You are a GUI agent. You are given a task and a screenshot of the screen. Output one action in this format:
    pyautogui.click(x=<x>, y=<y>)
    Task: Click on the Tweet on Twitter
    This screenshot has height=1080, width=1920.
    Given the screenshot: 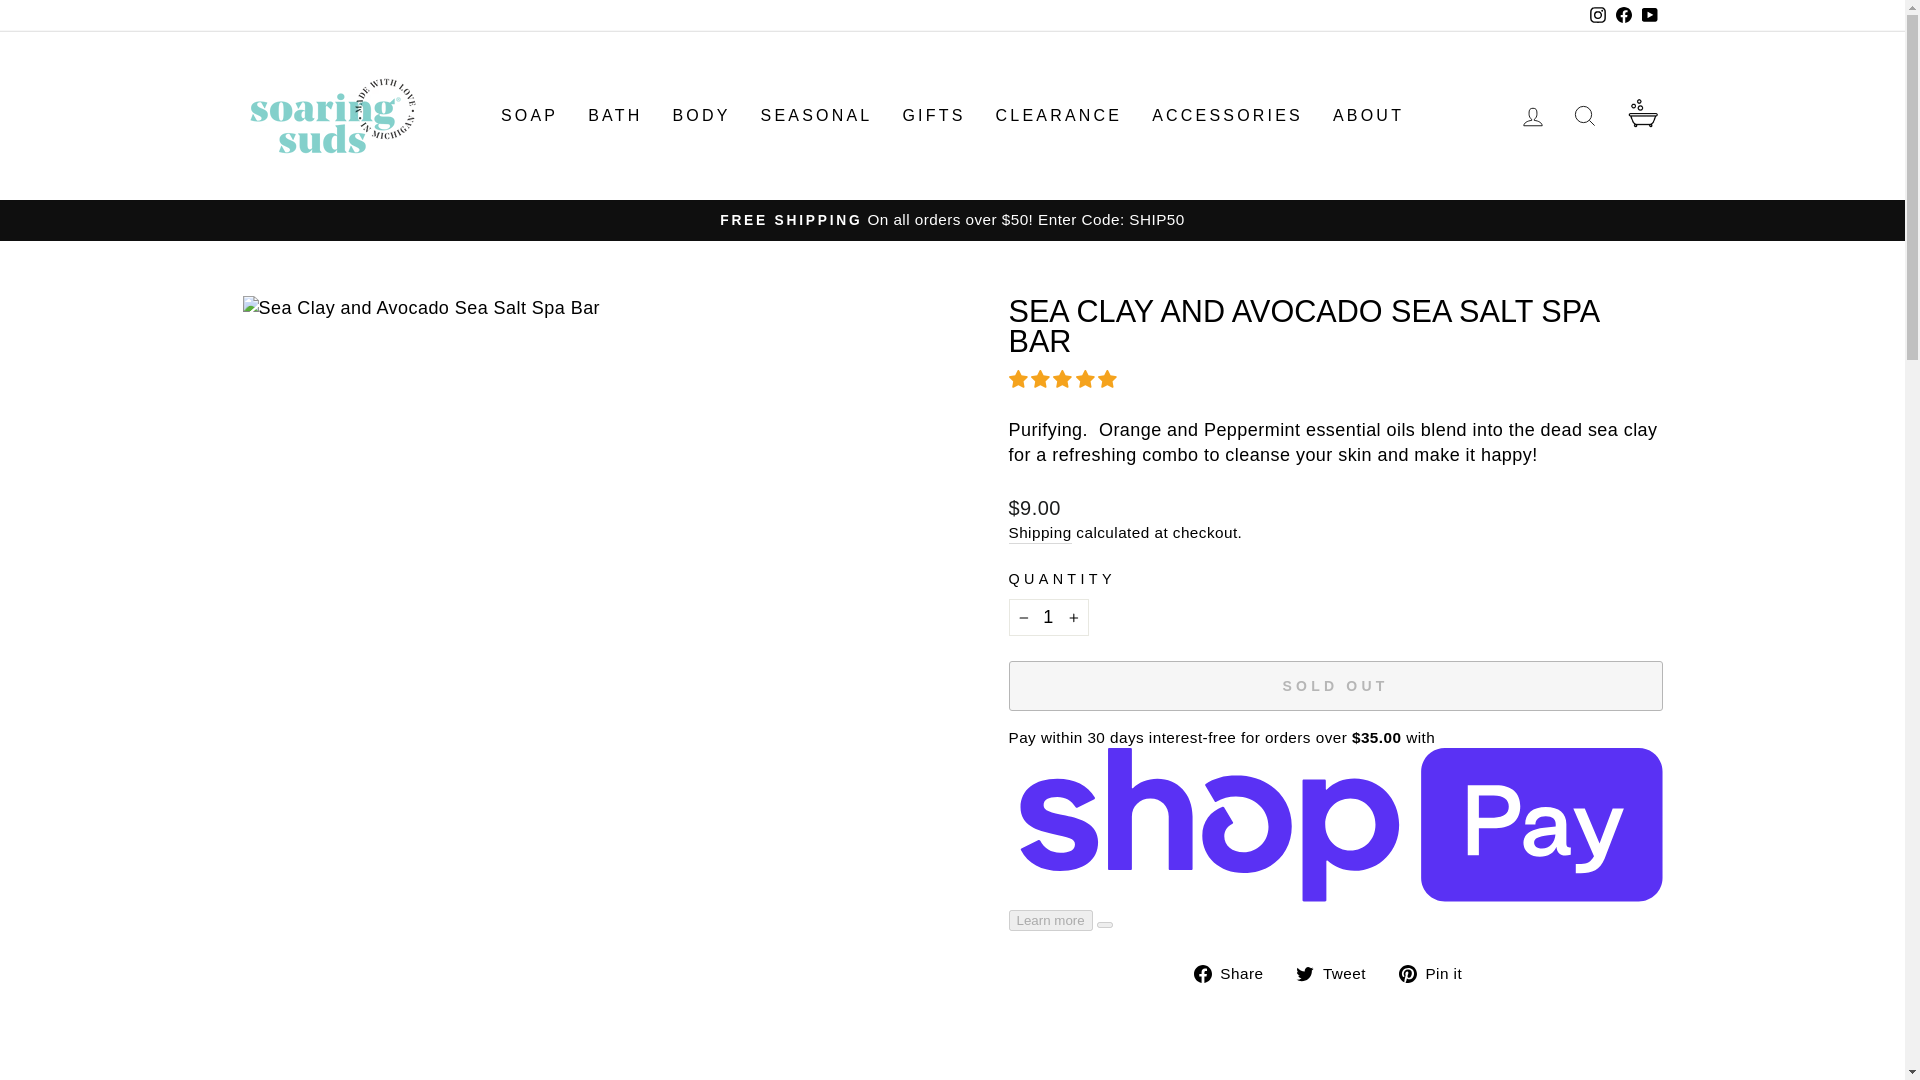 What is the action you would take?
    pyautogui.click(x=1338, y=974)
    